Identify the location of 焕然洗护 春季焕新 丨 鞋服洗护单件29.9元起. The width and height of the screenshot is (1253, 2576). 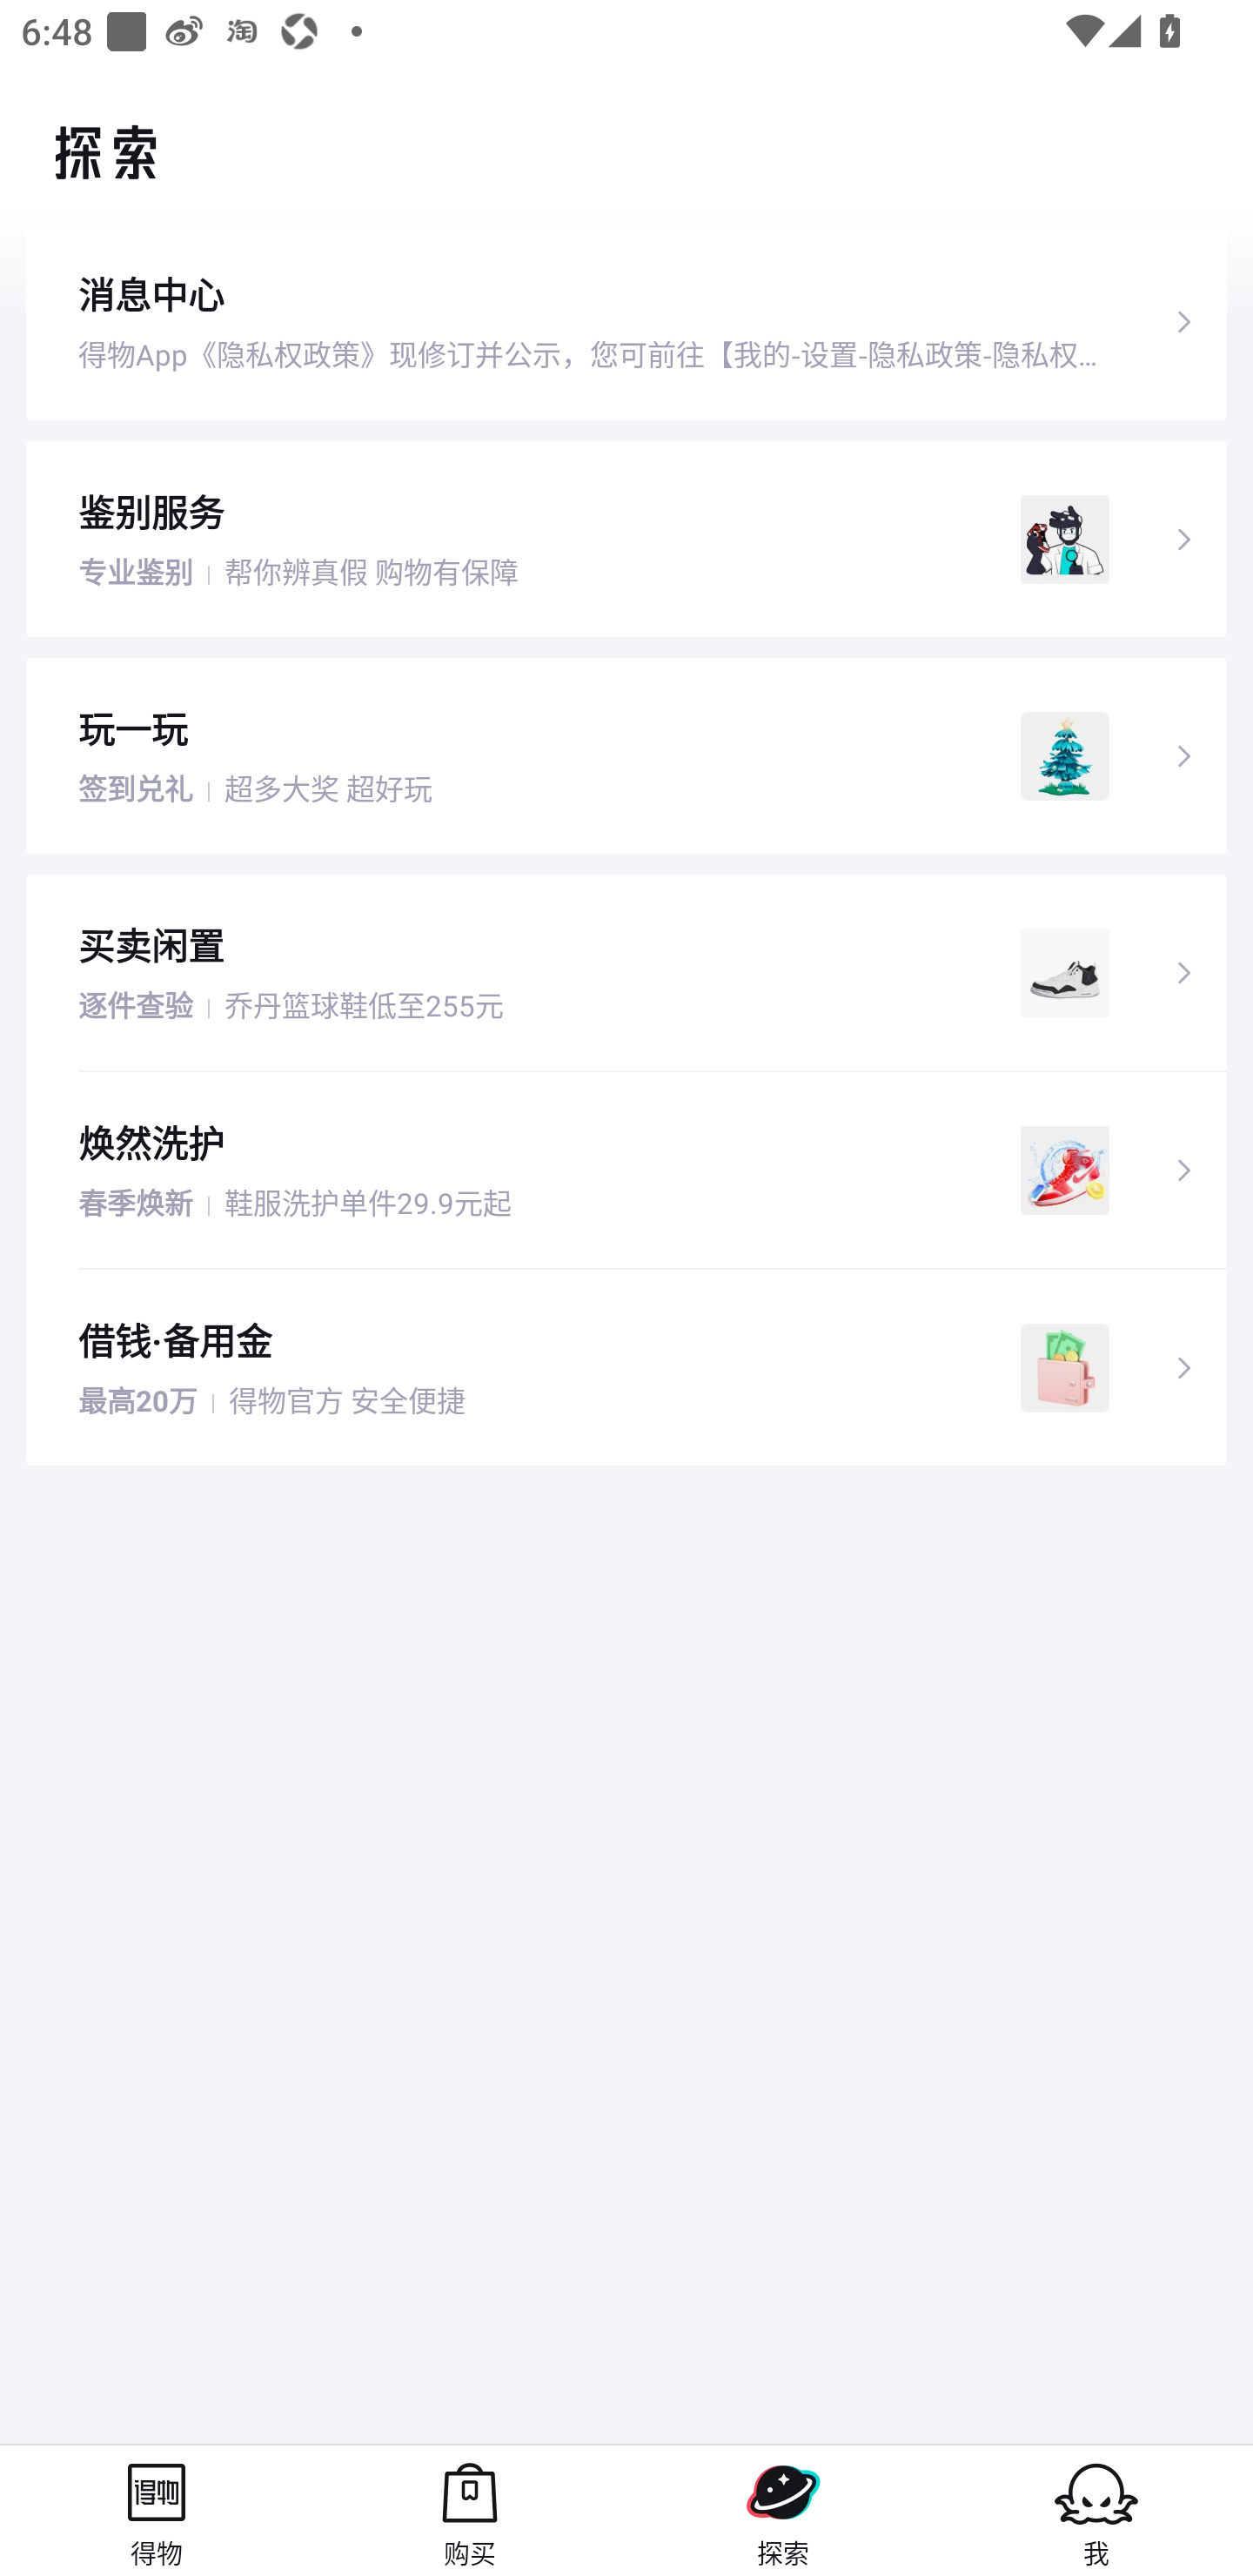
(626, 1170).